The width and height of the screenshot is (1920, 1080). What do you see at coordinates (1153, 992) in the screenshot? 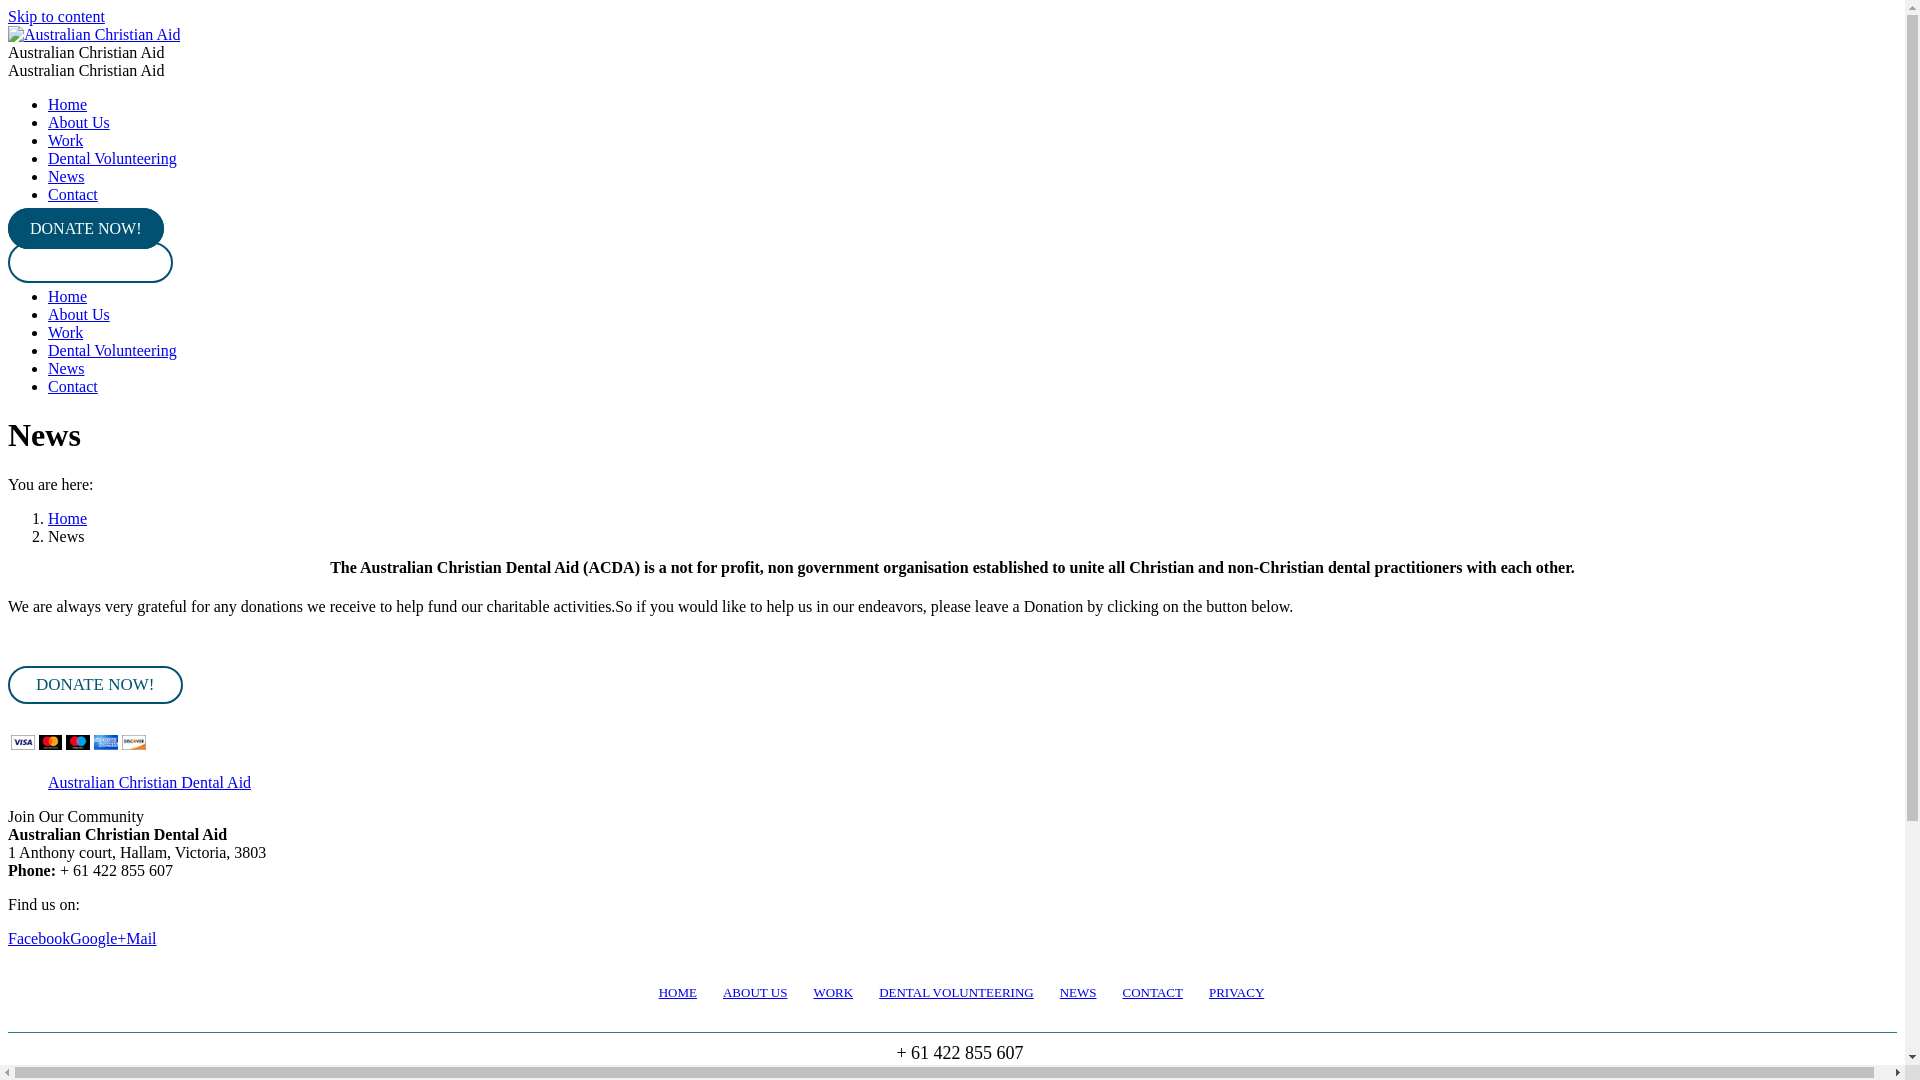
I see `CONTACT` at bounding box center [1153, 992].